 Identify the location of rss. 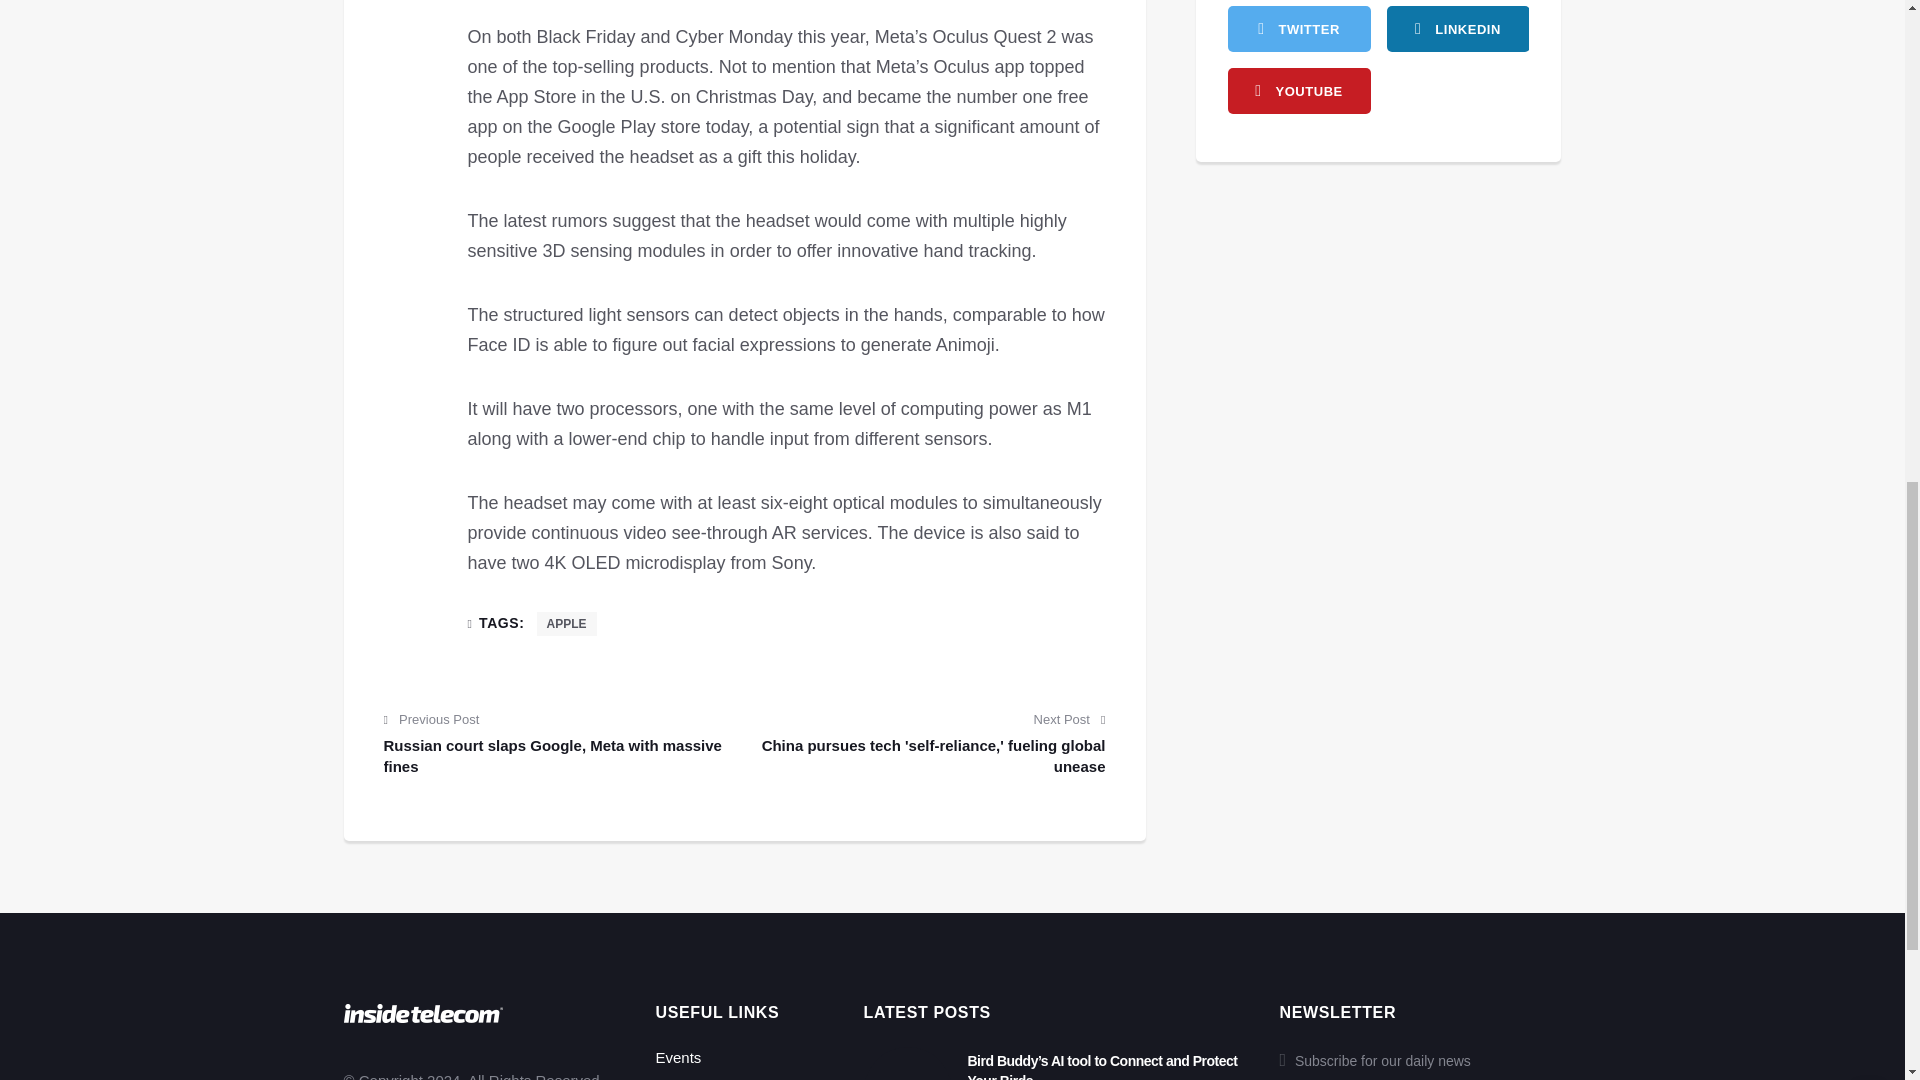
(1457, 28).